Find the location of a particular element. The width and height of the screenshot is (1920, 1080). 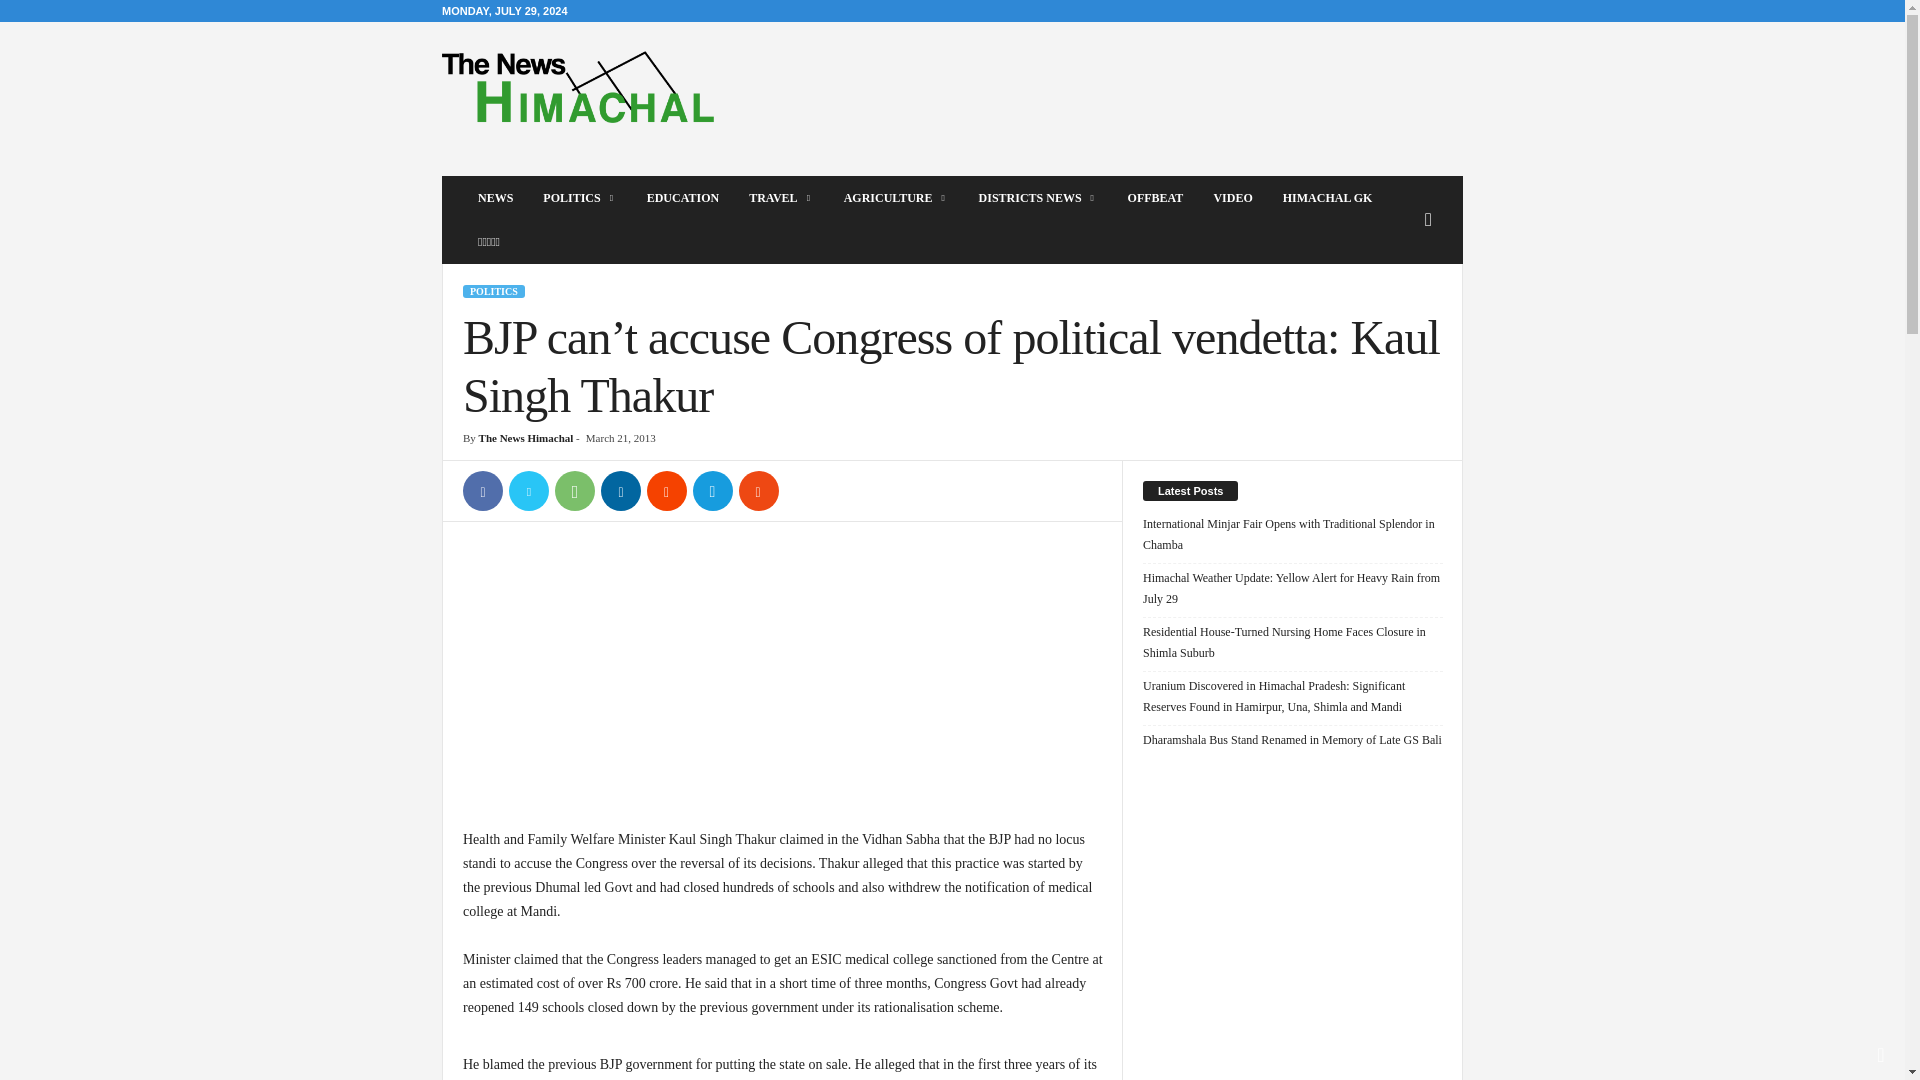

Mix is located at coordinates (759, 490).